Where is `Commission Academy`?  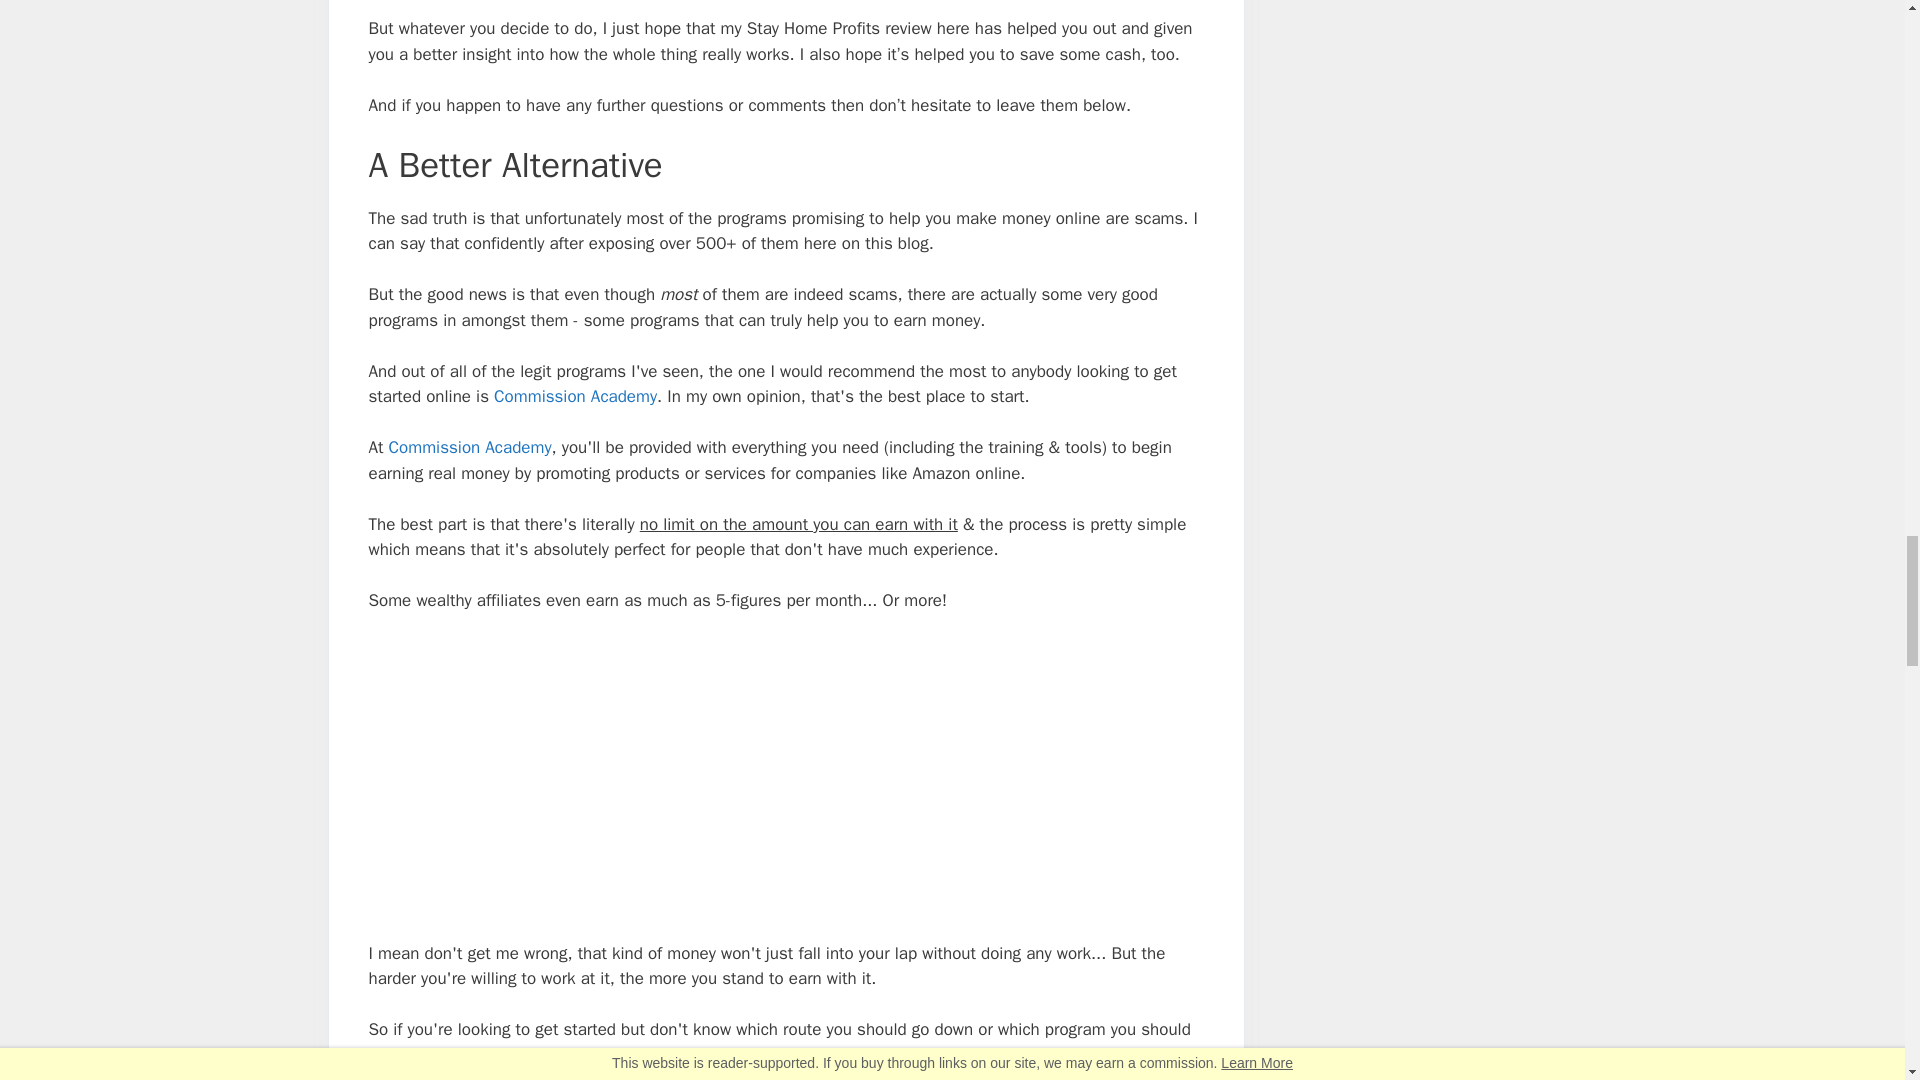
Commission Academy is located at coordinates (470, 447).